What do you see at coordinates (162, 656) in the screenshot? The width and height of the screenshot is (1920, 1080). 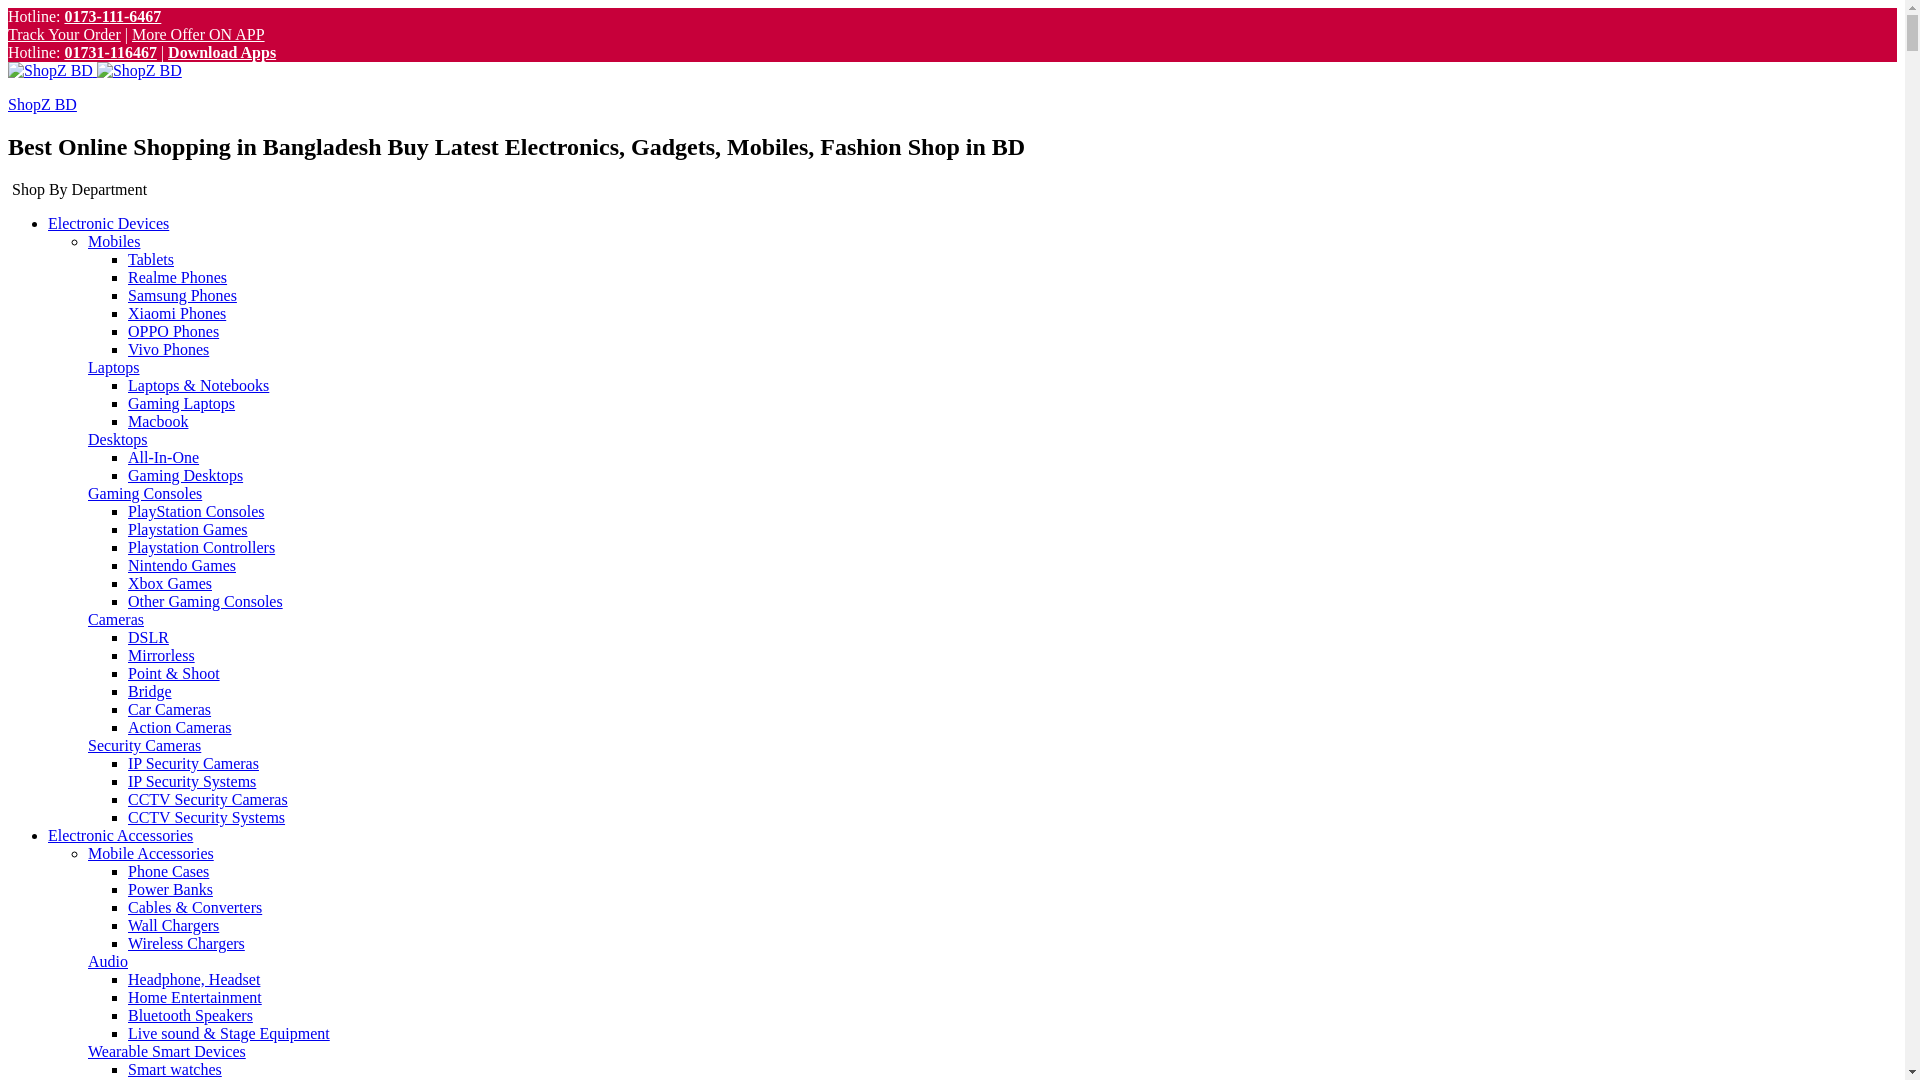 I see `Mirrorless` at bounding box center [162, 656].